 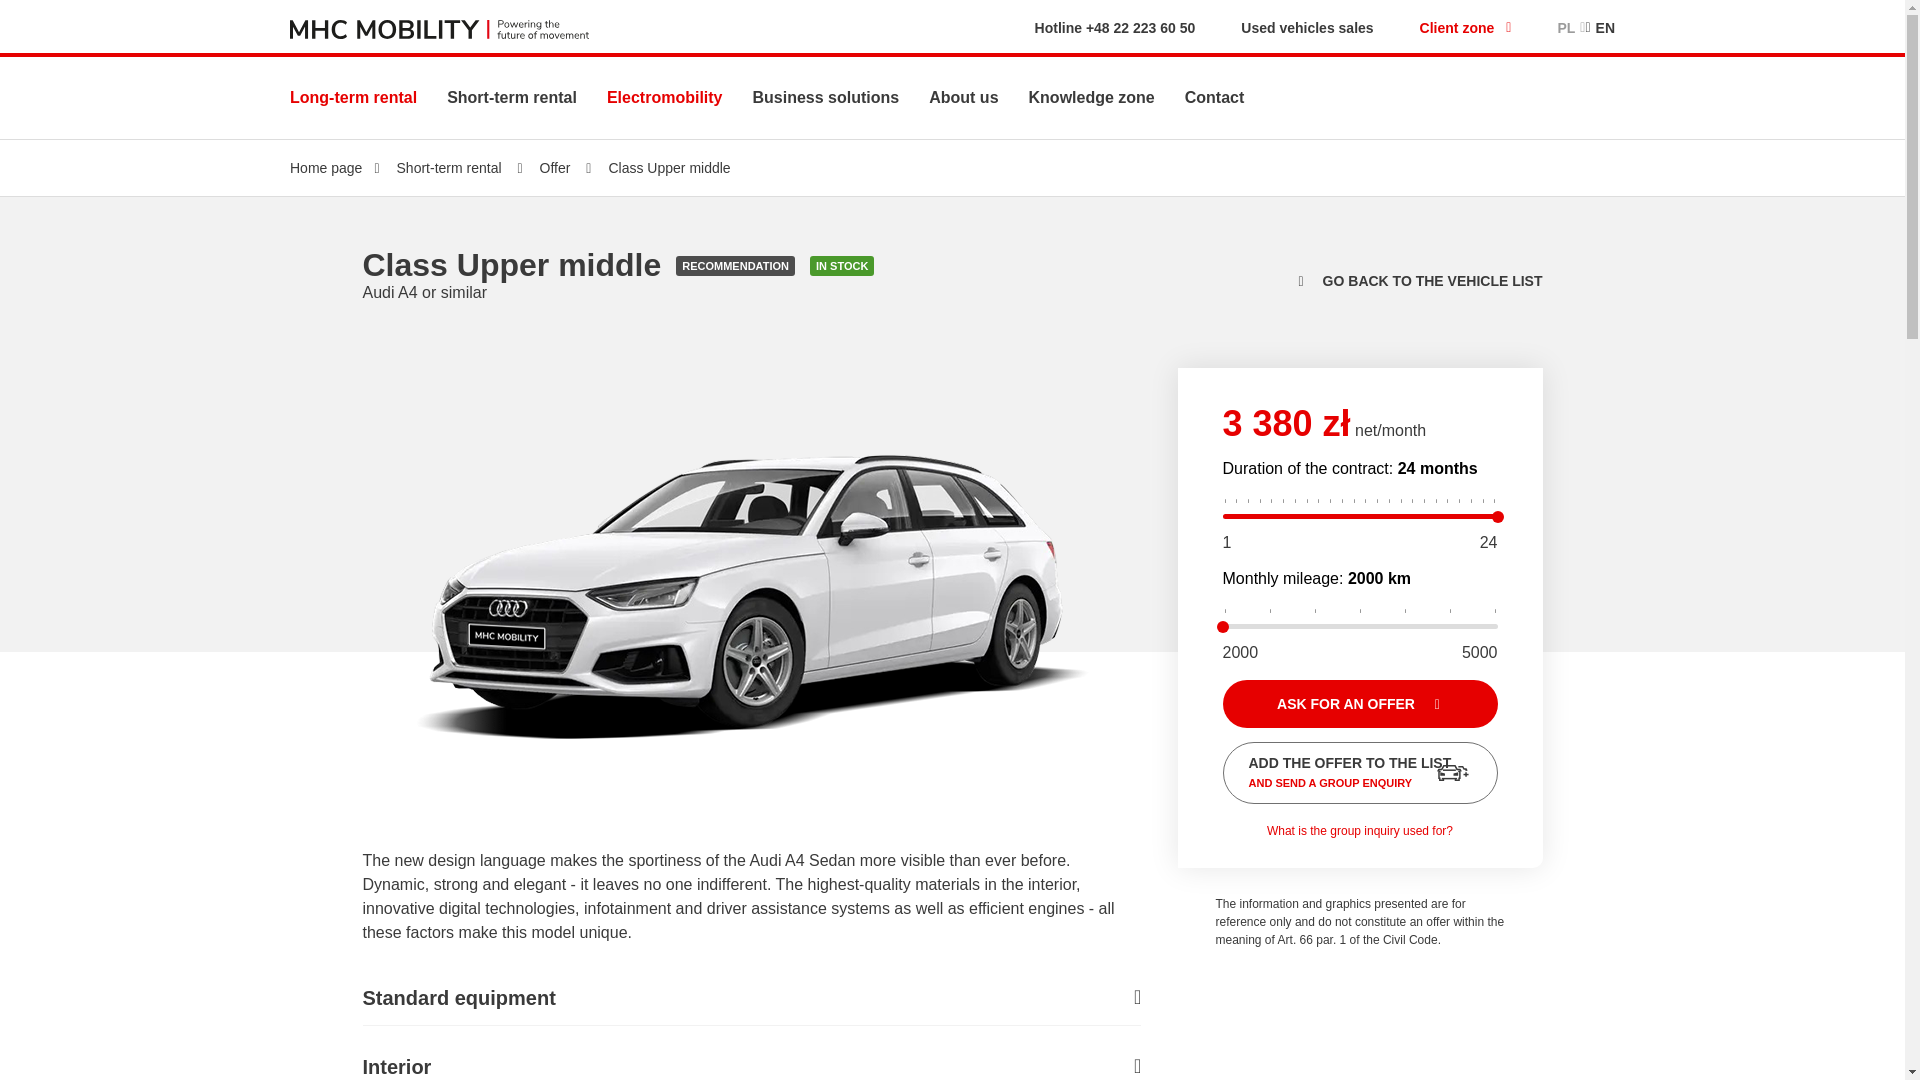 I want to click on Business solutions, so click(x=825, y=96).